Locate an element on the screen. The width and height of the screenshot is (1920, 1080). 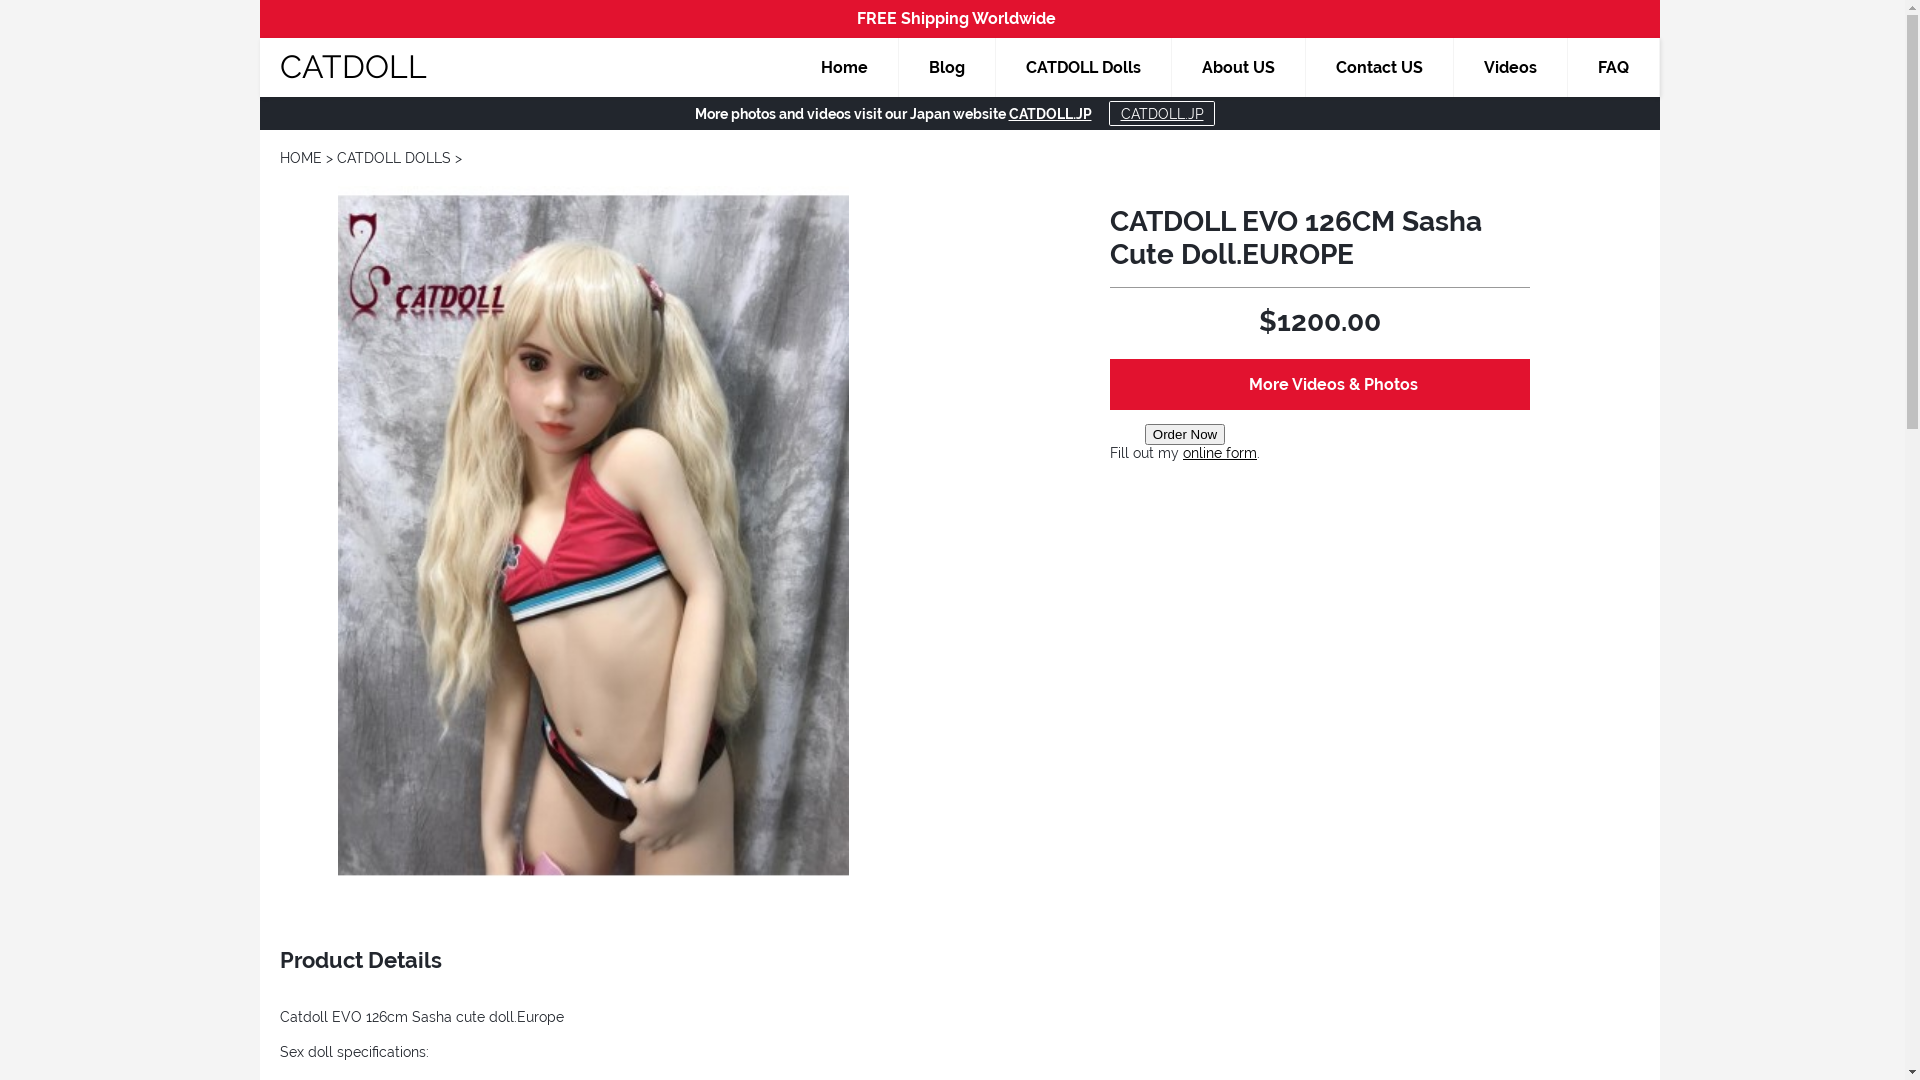
online form is located at coordinates (1220, 453).